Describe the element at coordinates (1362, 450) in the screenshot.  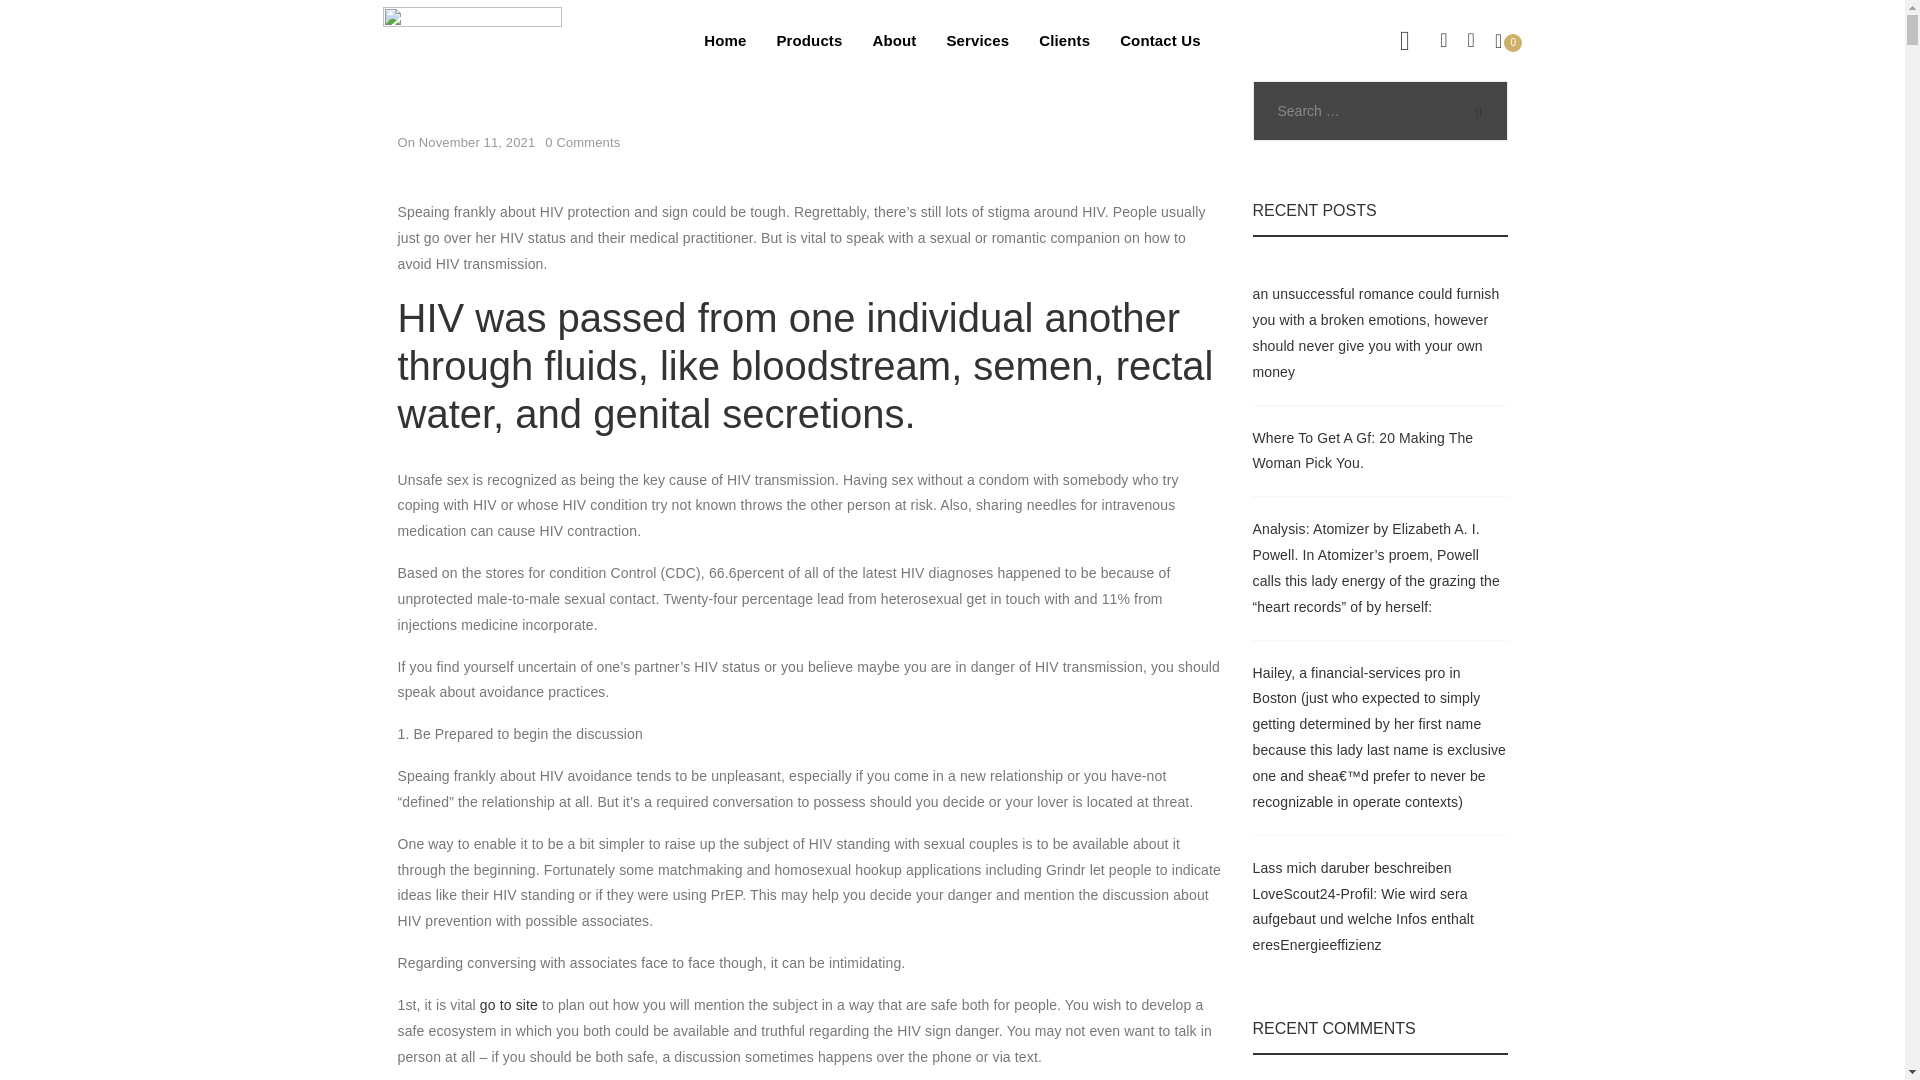
I see `Where To Get A Gf: 20 Making The Woman Pick You.` at that location.